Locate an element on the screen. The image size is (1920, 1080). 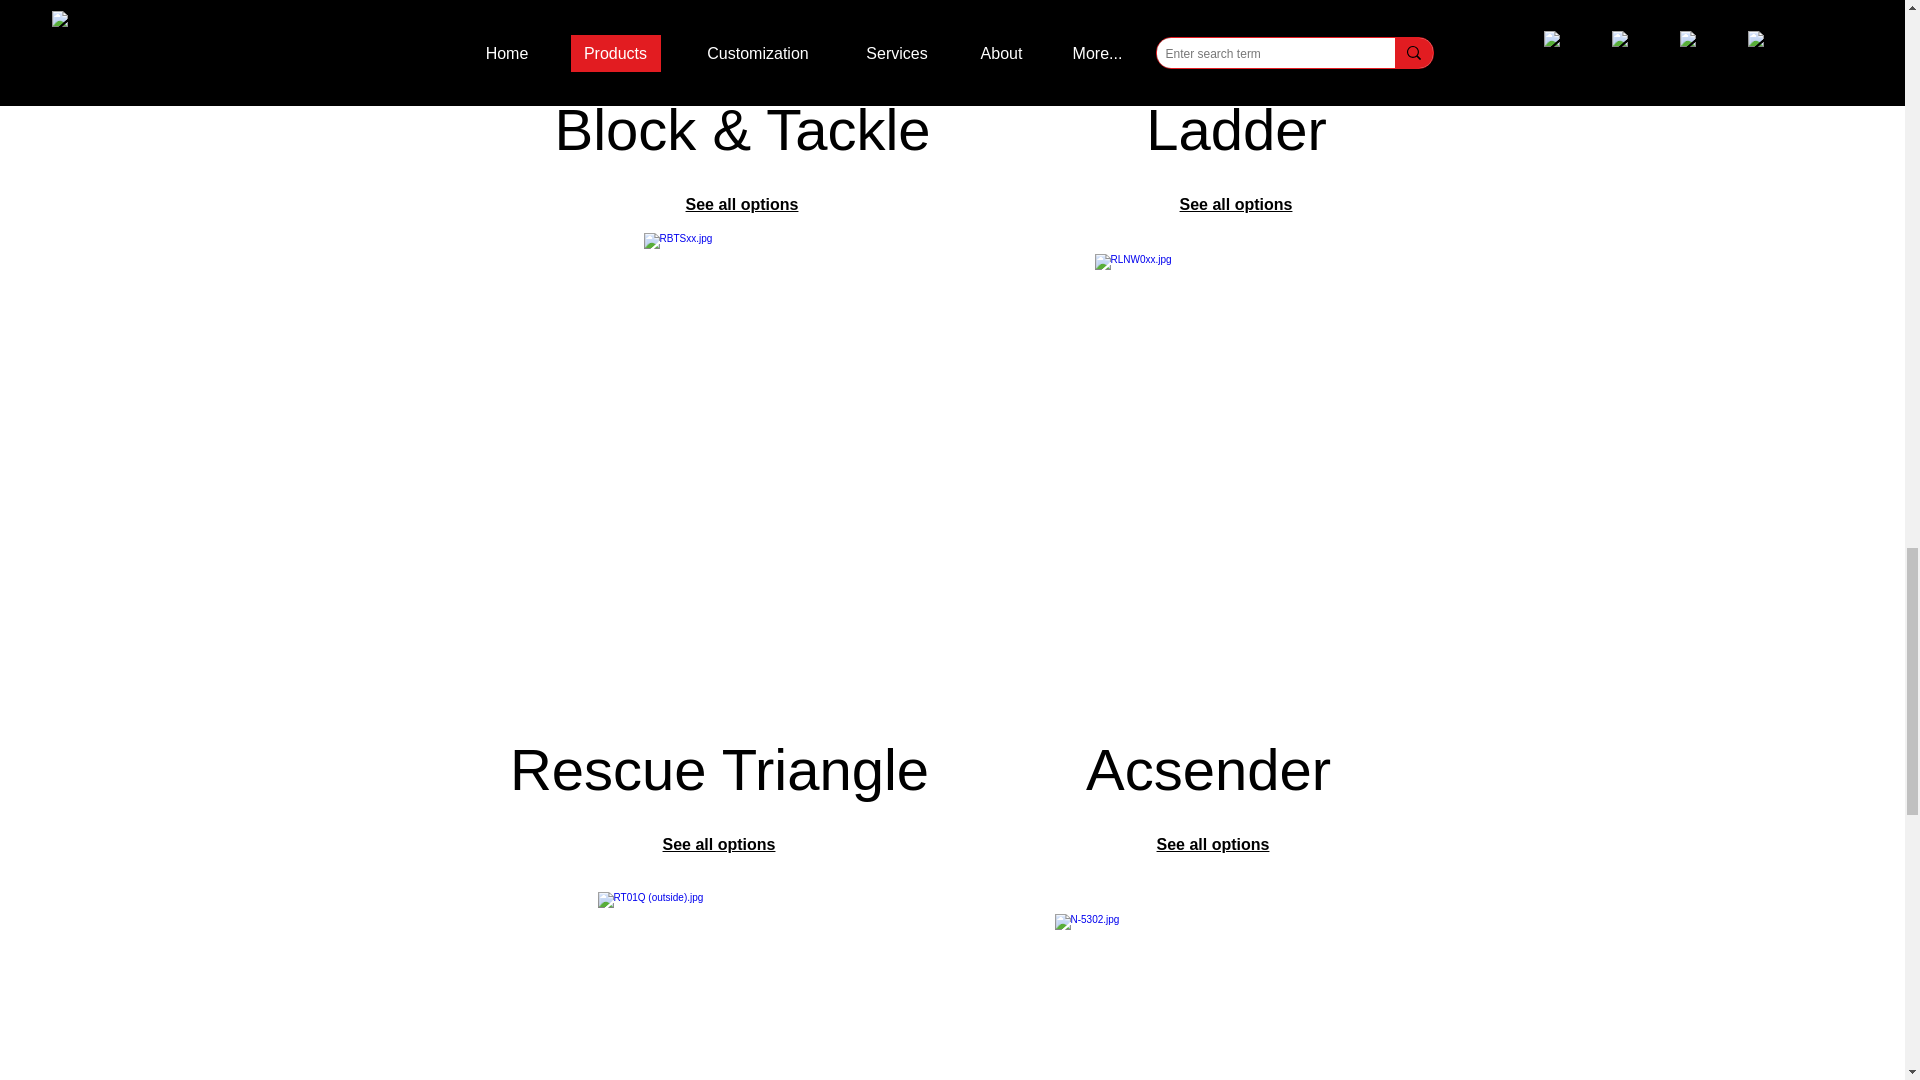
See all options is located at coordinates (718, 844).